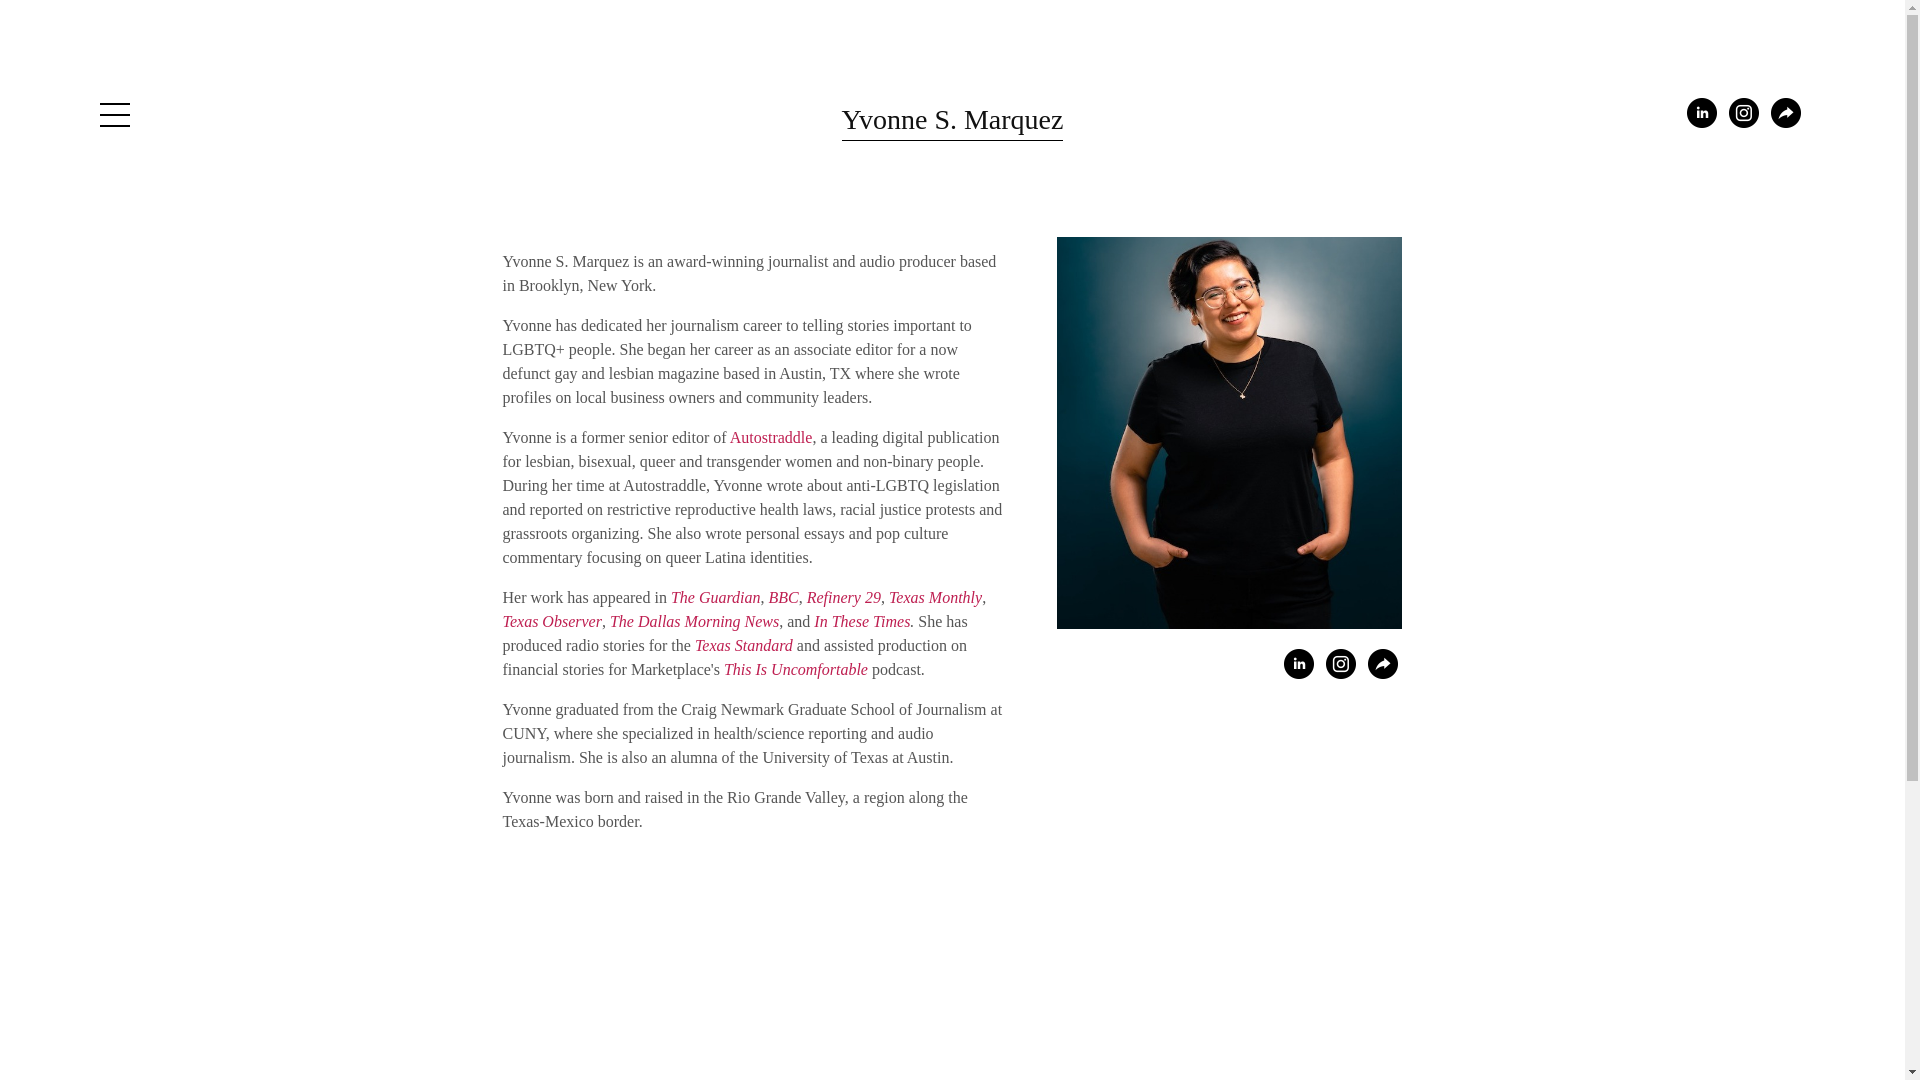 This screenshot has height=1080, width=1920. What do you see at coordinates (770, 437) in the screenshot?
I see `Autostraddle` at bounding box center [770, 437].